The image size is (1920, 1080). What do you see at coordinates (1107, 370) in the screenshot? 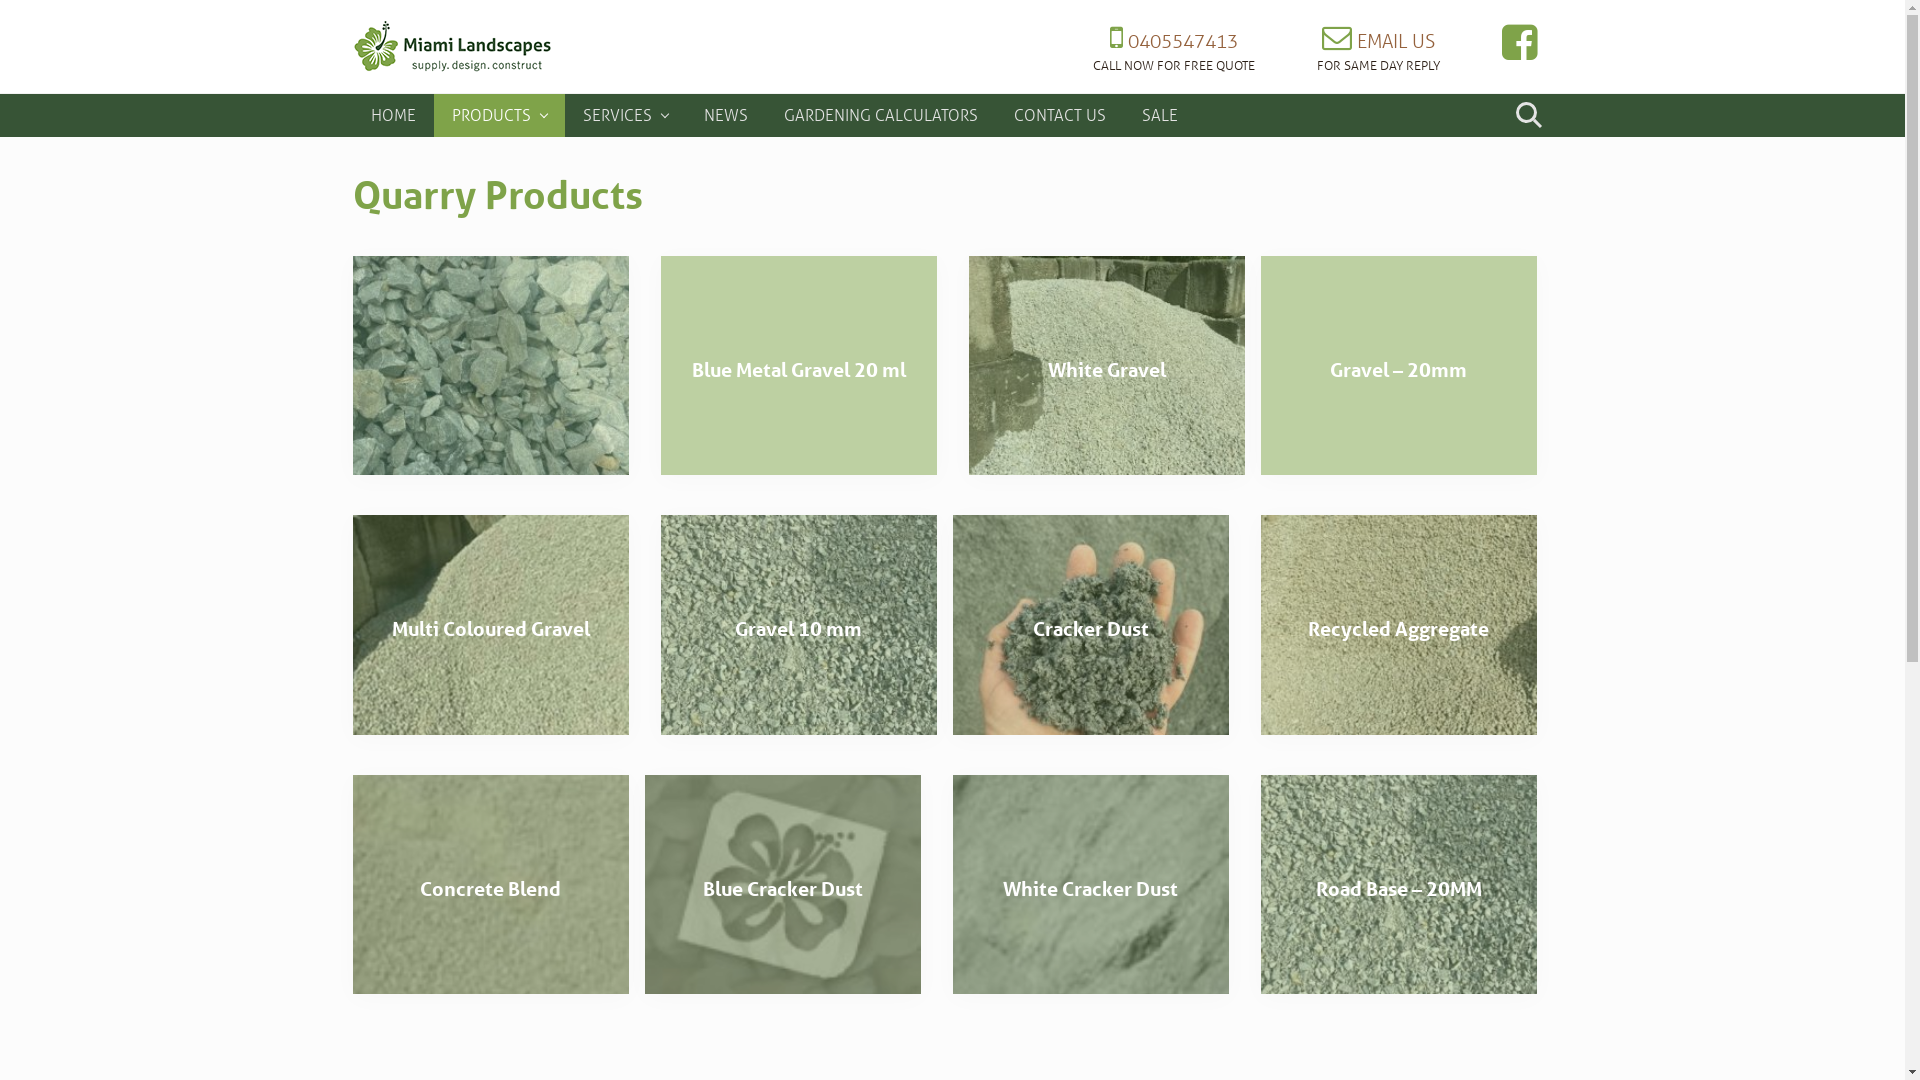
I see `White Gravel` at bounding box center [1107, 370].